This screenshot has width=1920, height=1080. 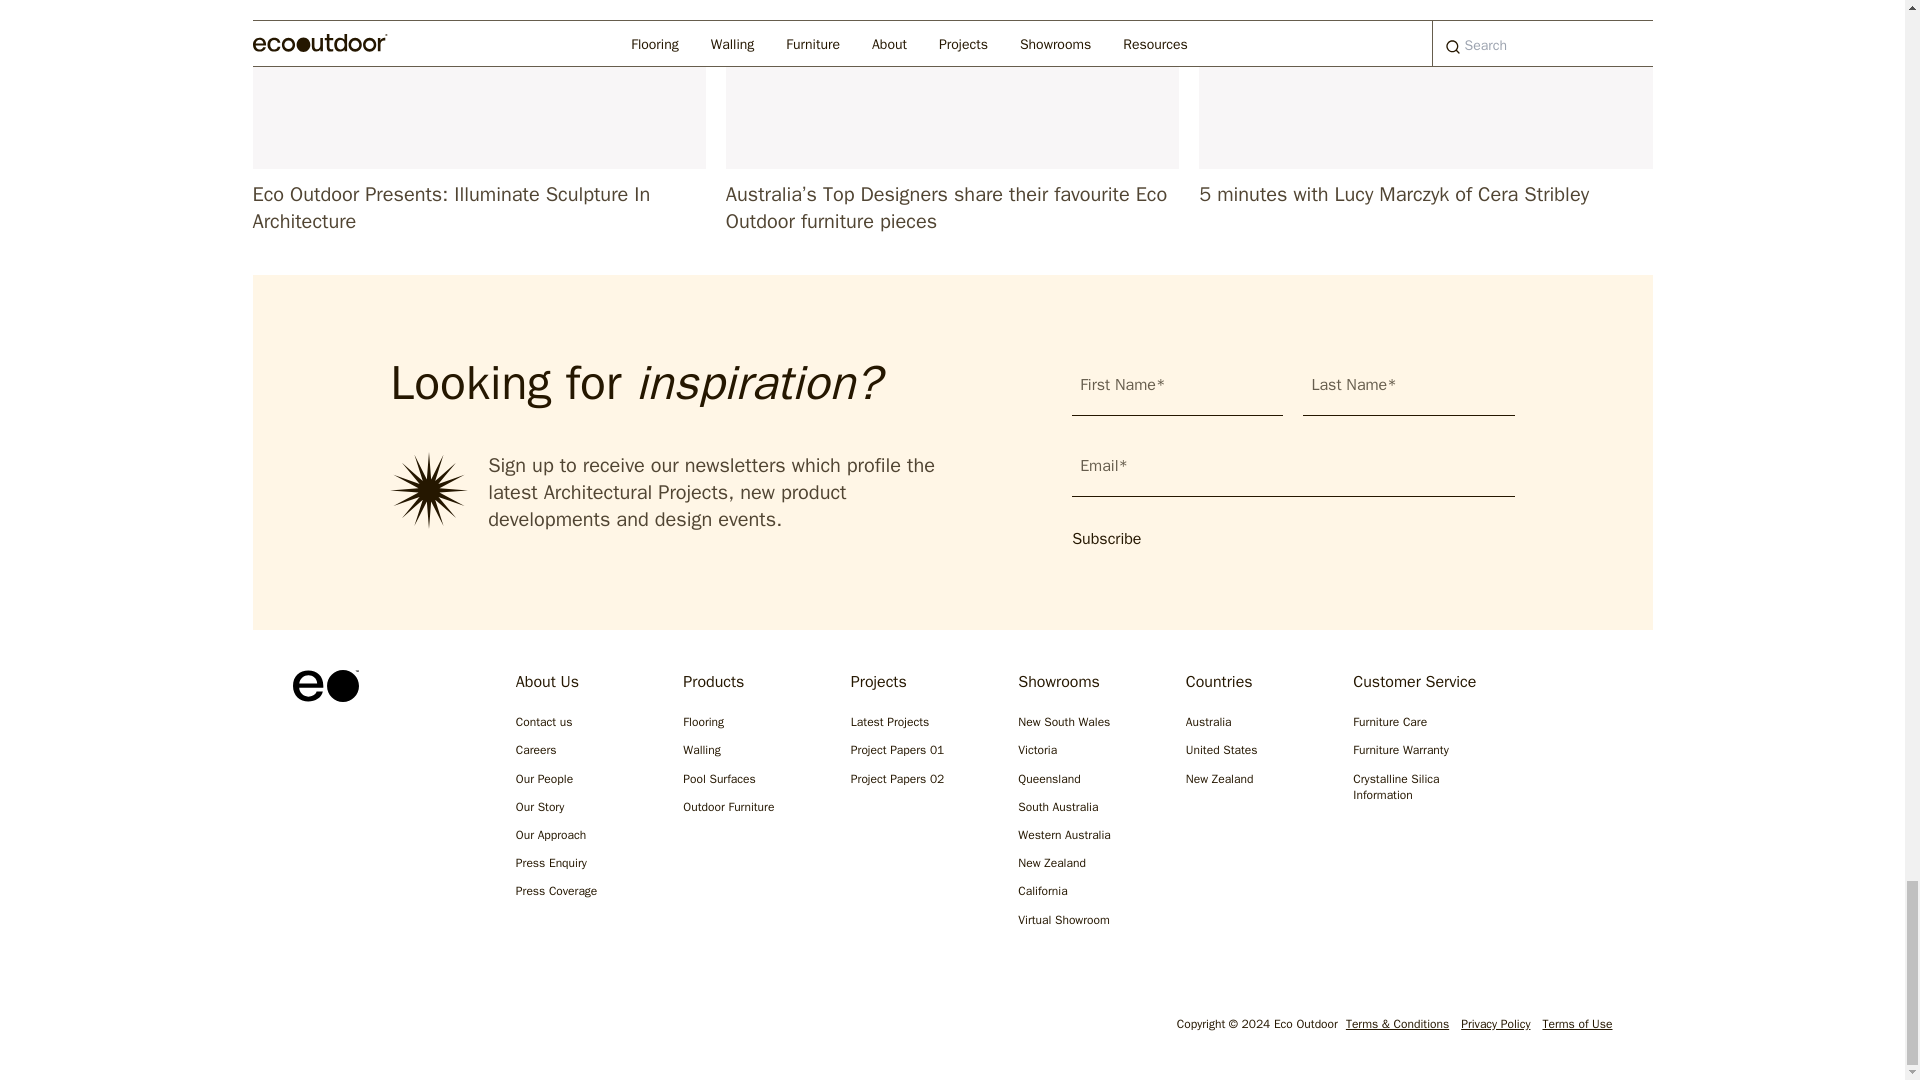 I want to click on Designers Outdoor Furniture E1573084658970, so click(x=952, y=84).